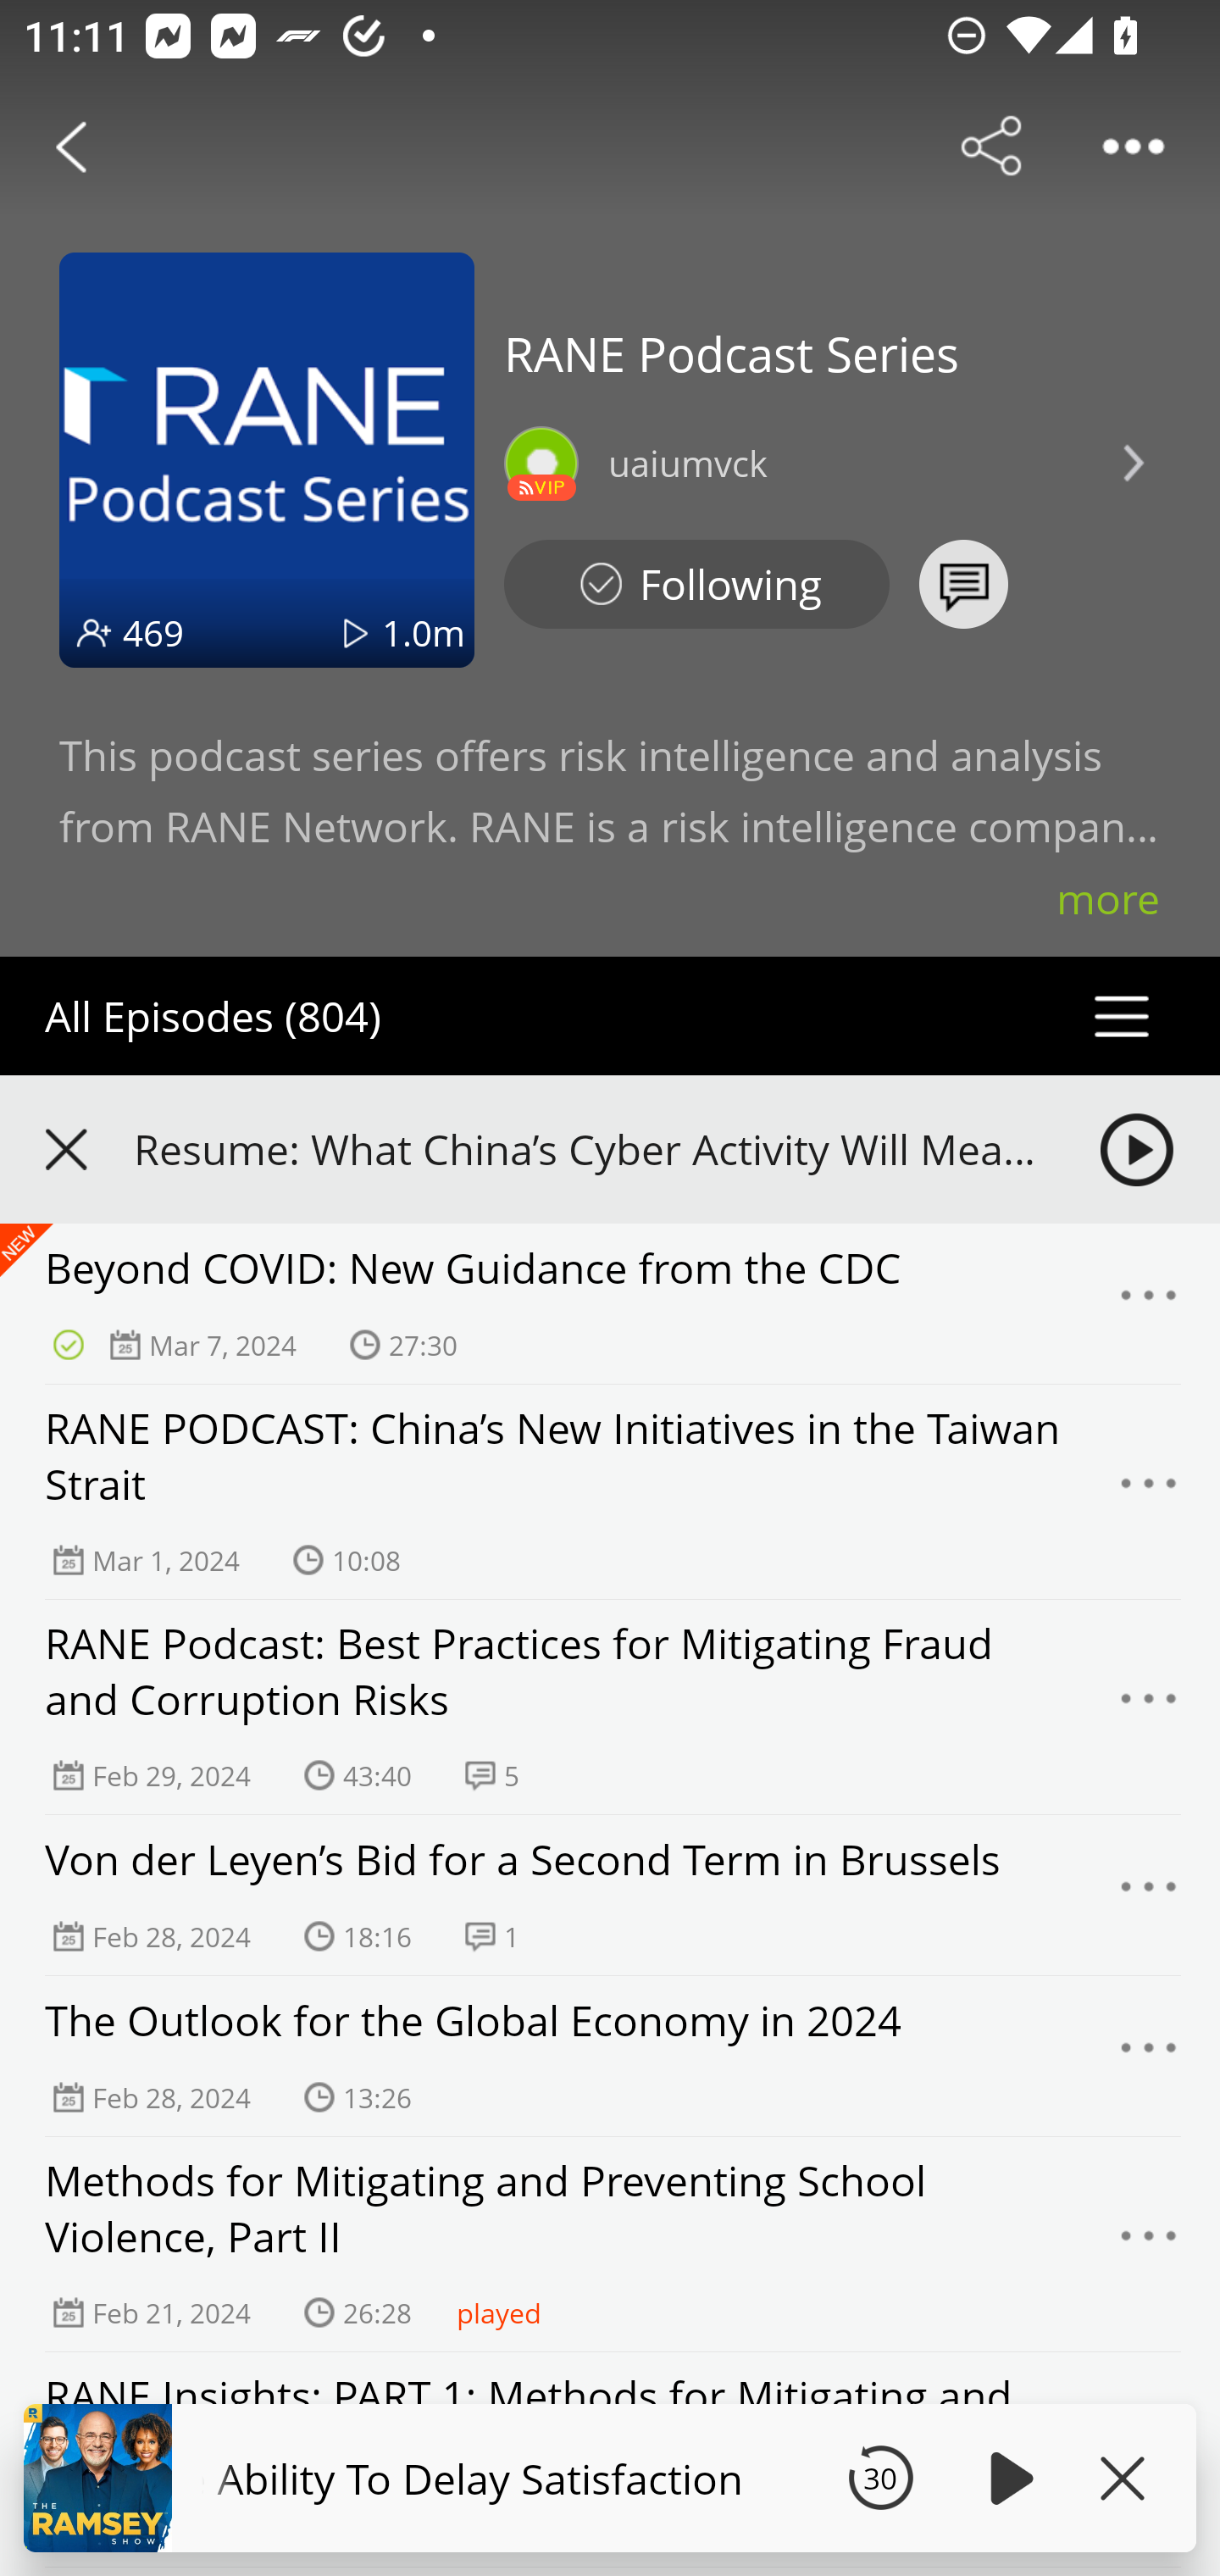  Describe the element at coordinates (1149, 1895) in the screenshot. I see `Menu` at that location.